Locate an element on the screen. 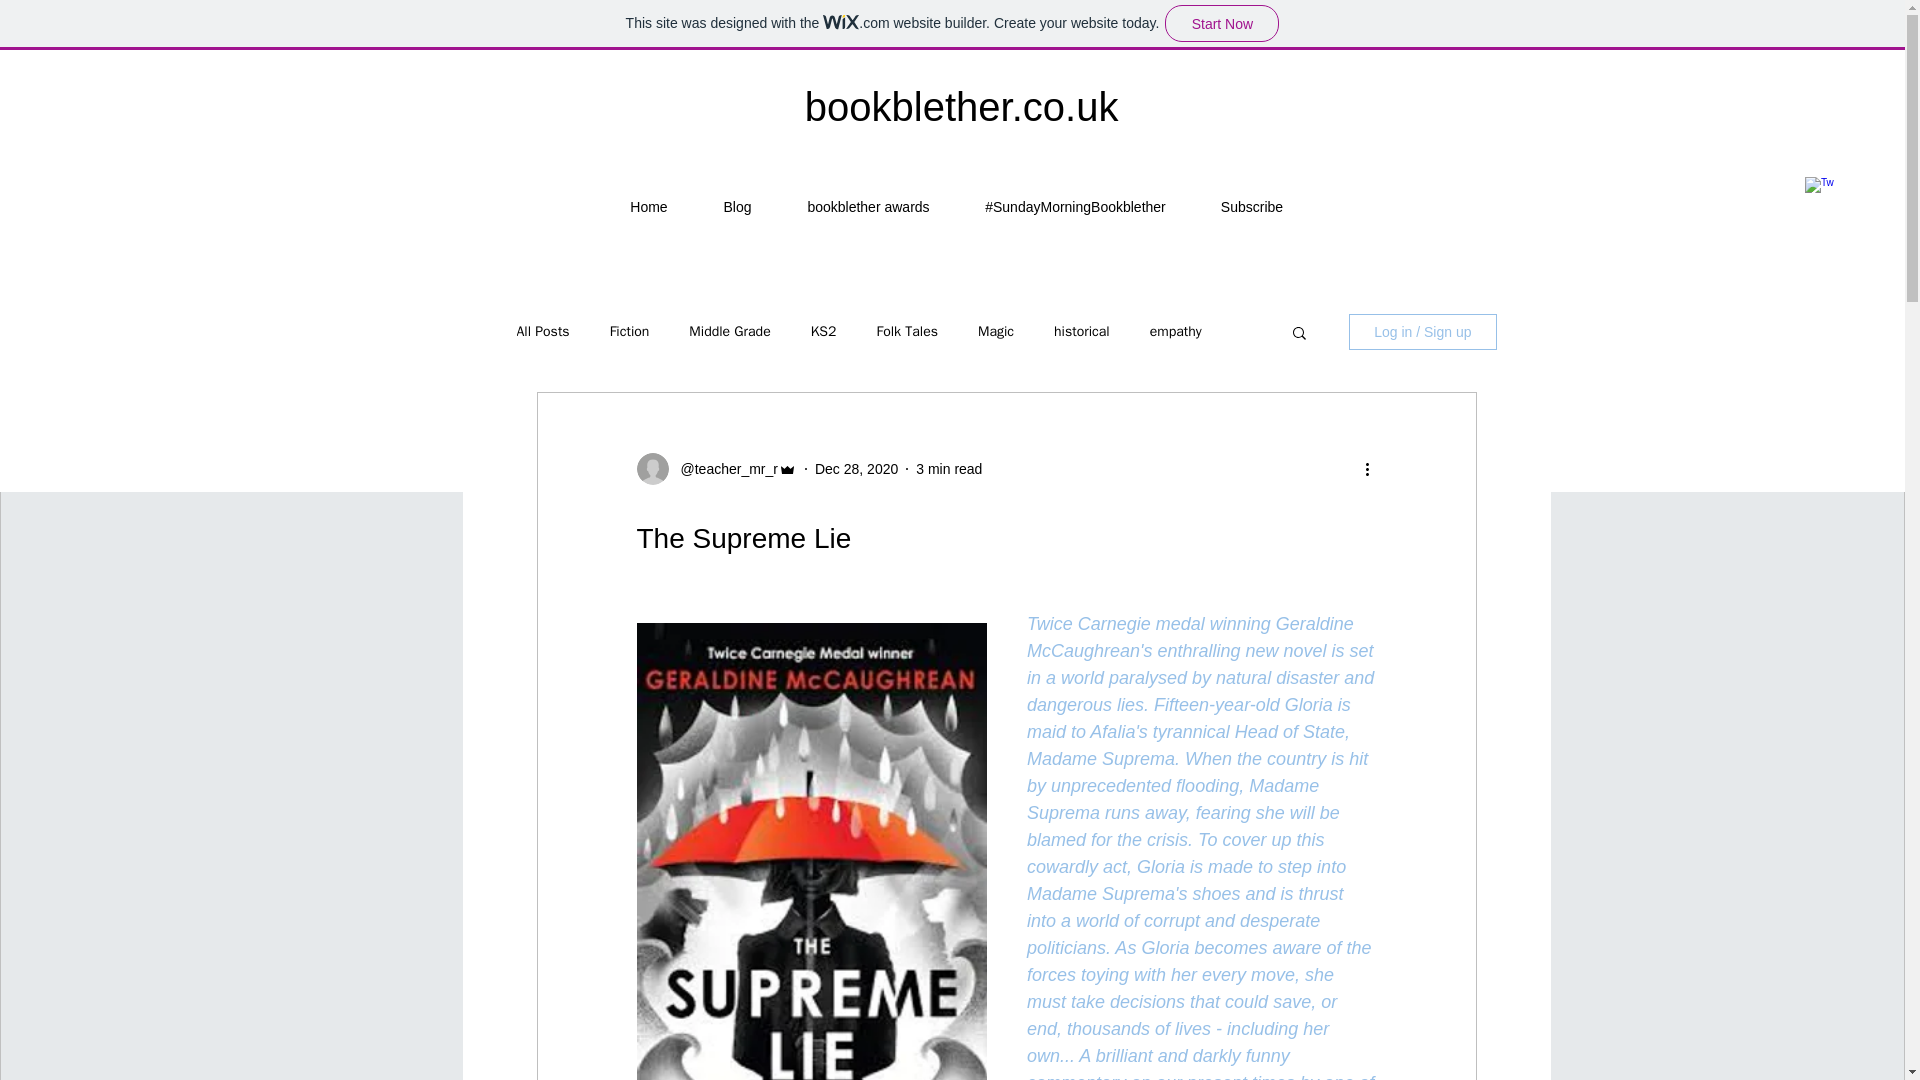 The width and height of the screenshot is (1920, 1080). Magic is located at coordinates (995, 332).